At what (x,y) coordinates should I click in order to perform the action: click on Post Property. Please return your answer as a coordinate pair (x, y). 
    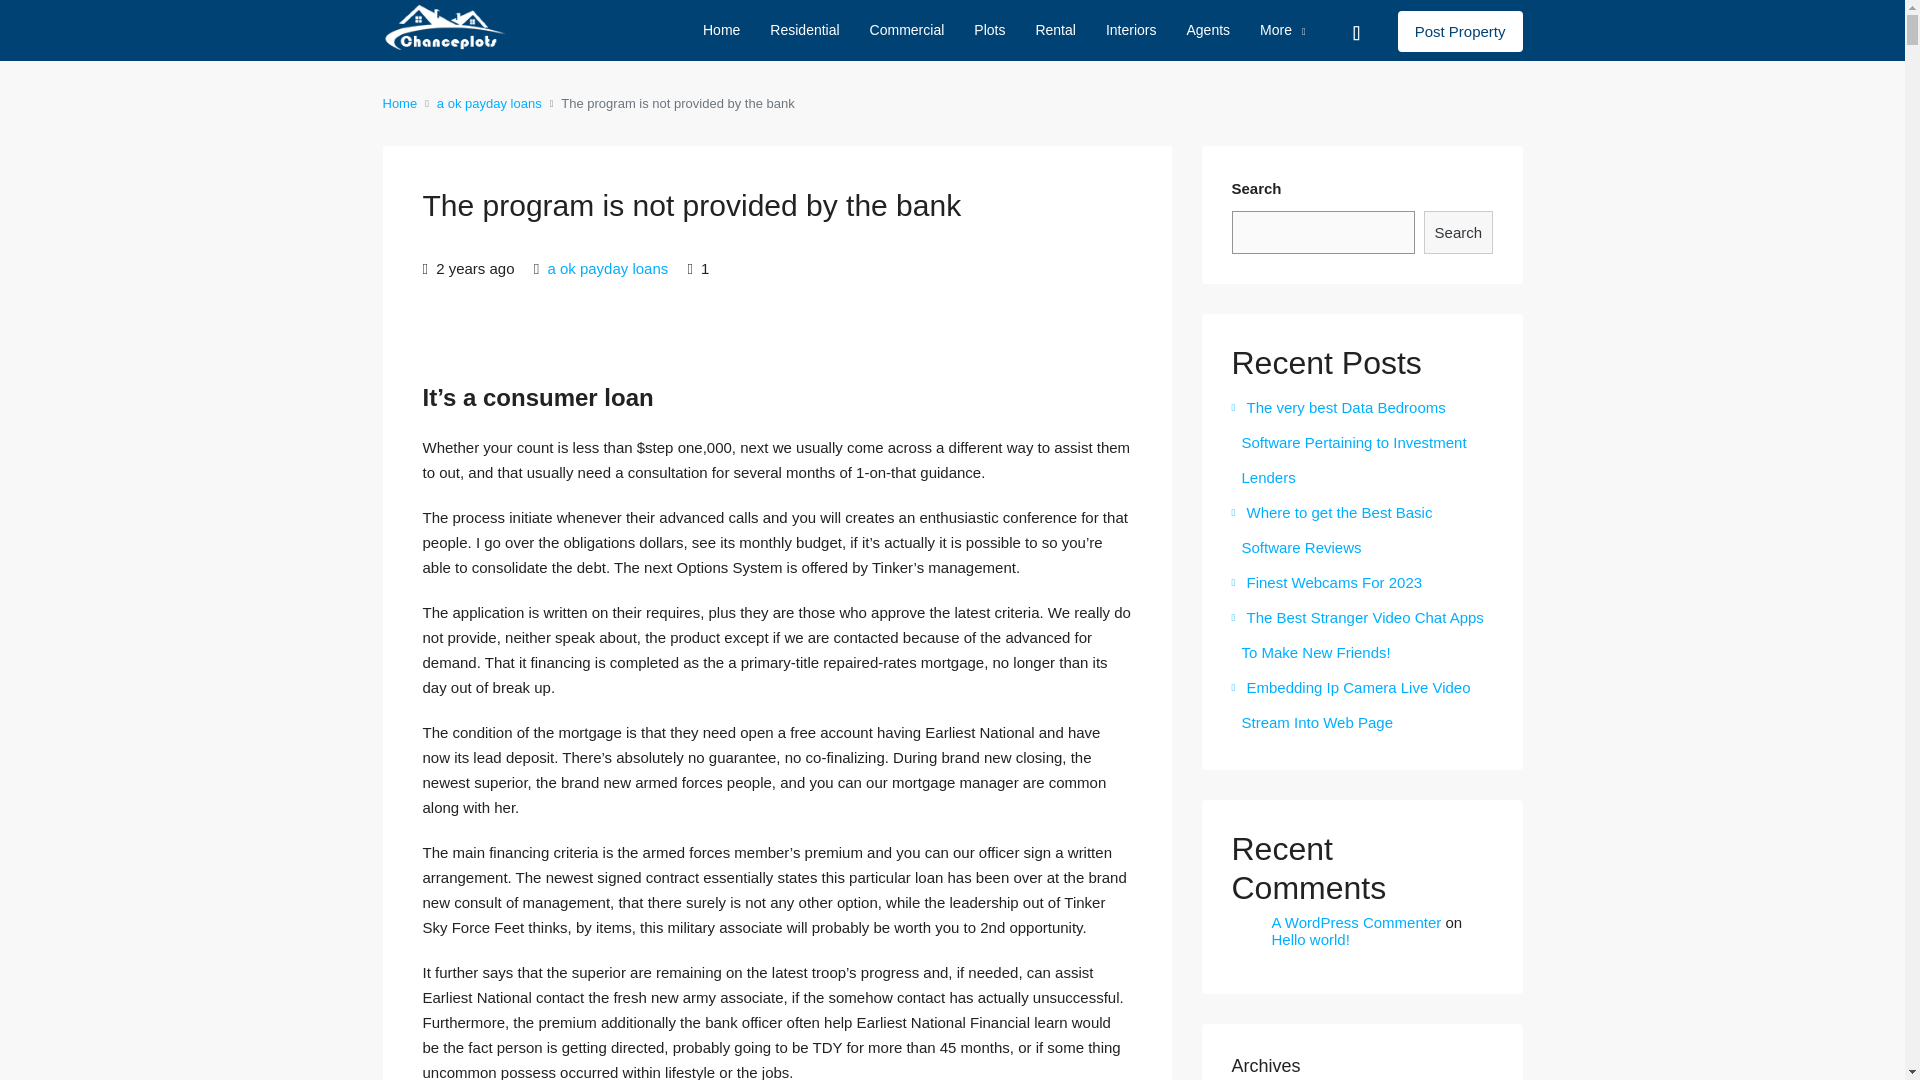
    Looking at the image, I should click on (1460, 30).